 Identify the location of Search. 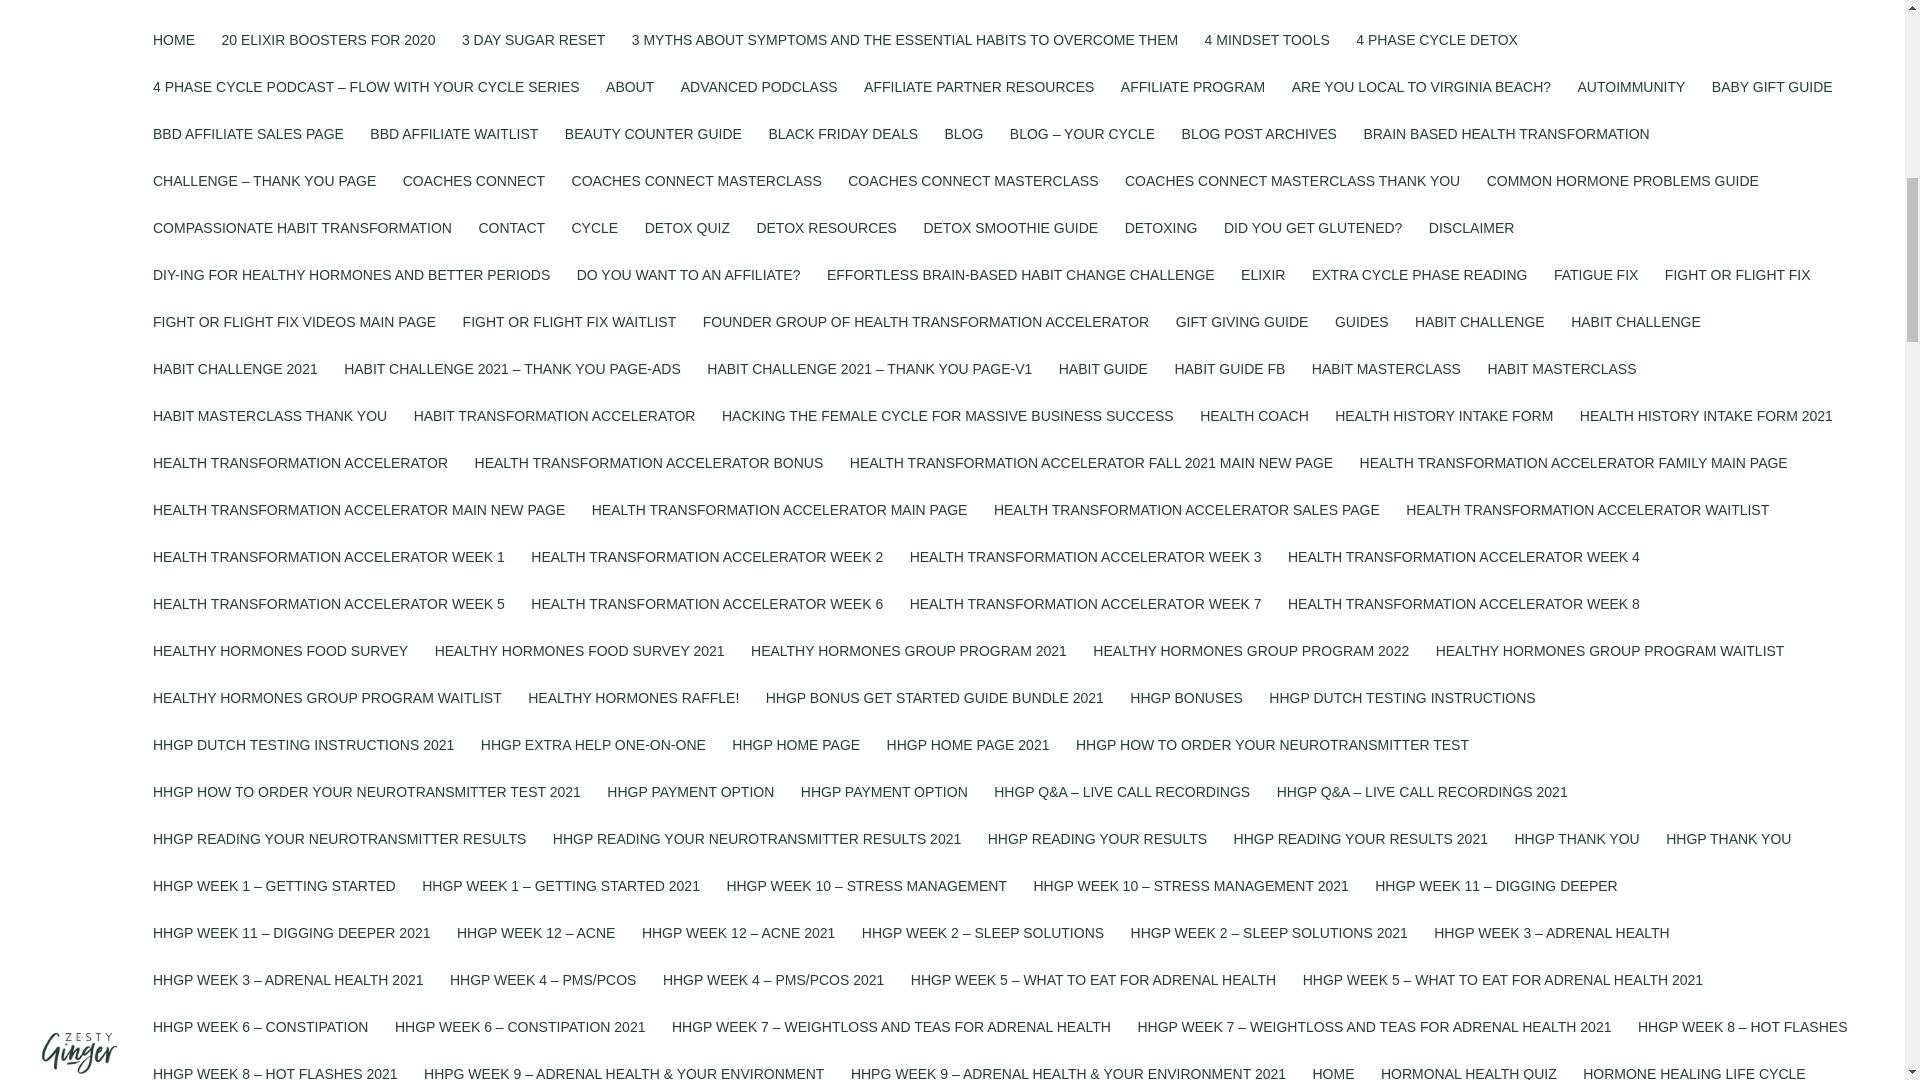
(1460, 1008).